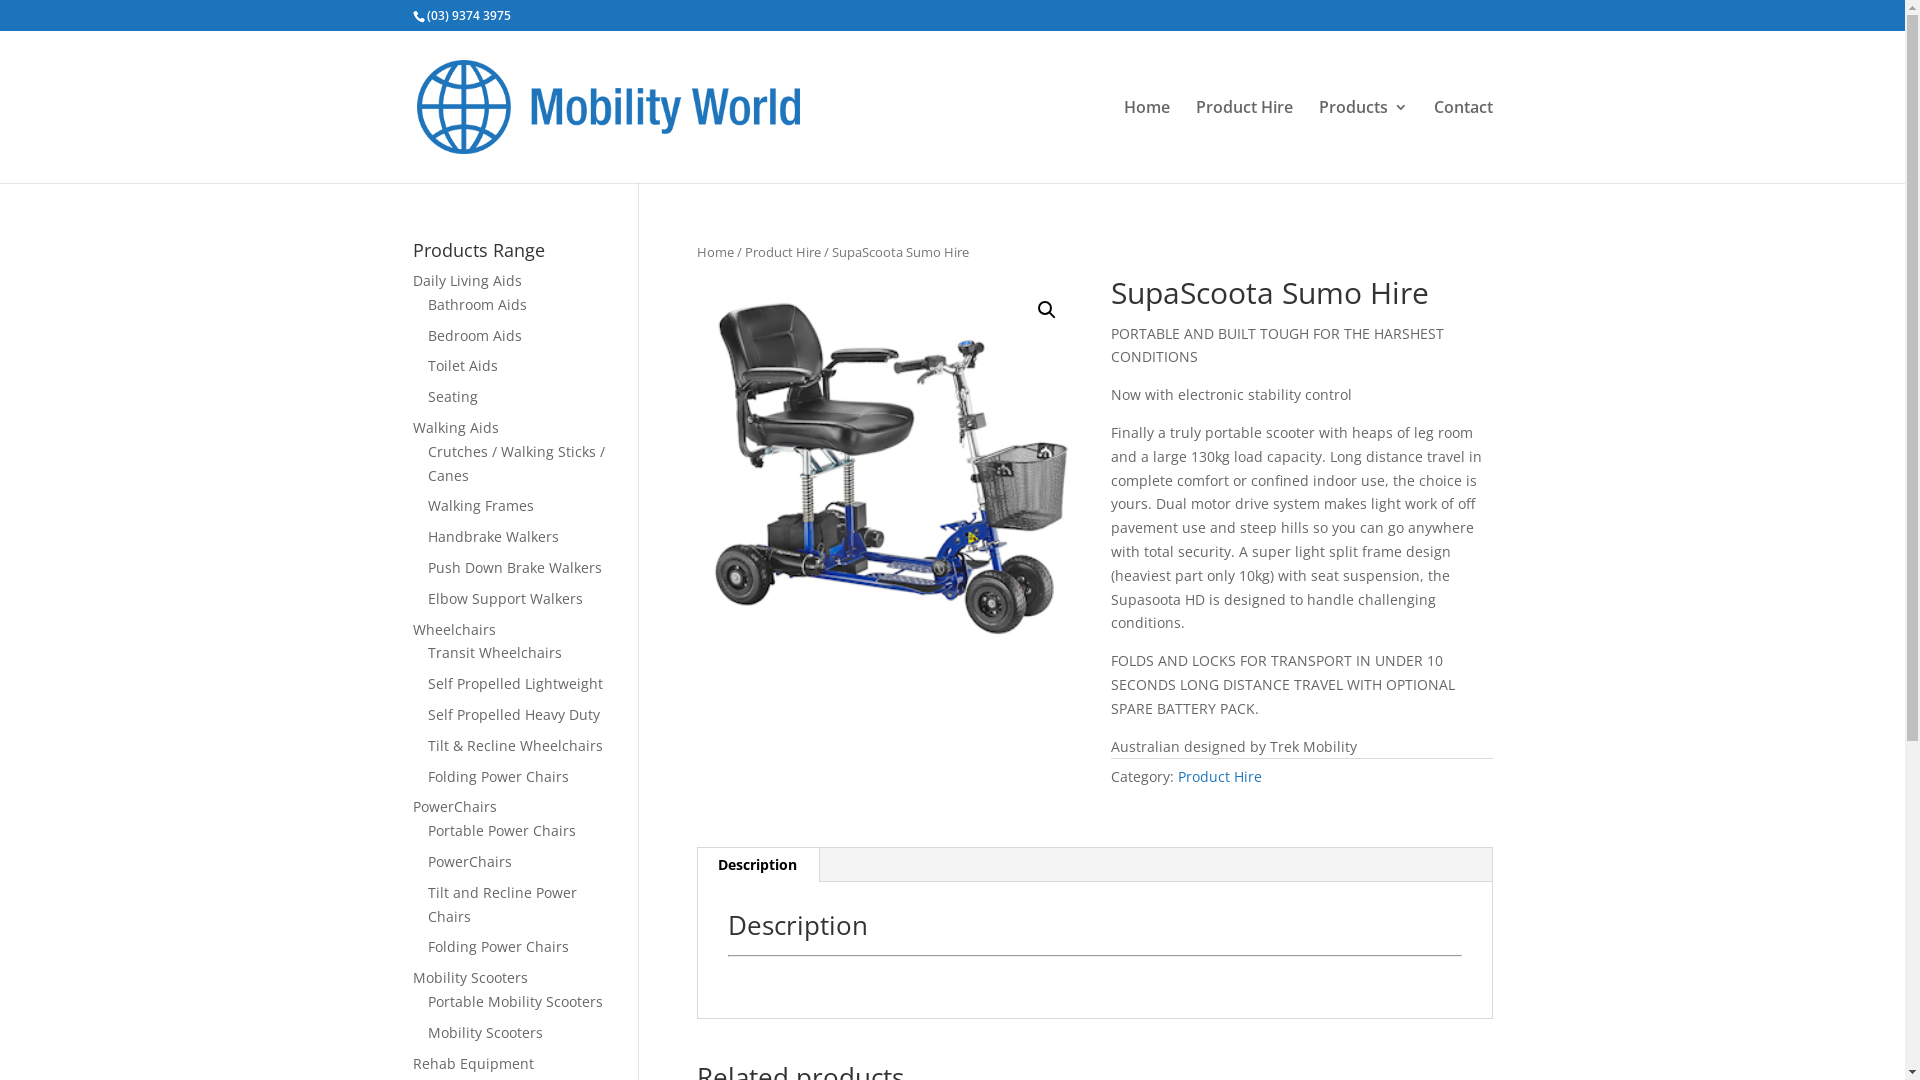 This screenshot has height=1080, width=1920. What do you see at coordinates (478, 304) in the screenshot?
I see `Bathroom Aids` at bounding box center [478, 304].